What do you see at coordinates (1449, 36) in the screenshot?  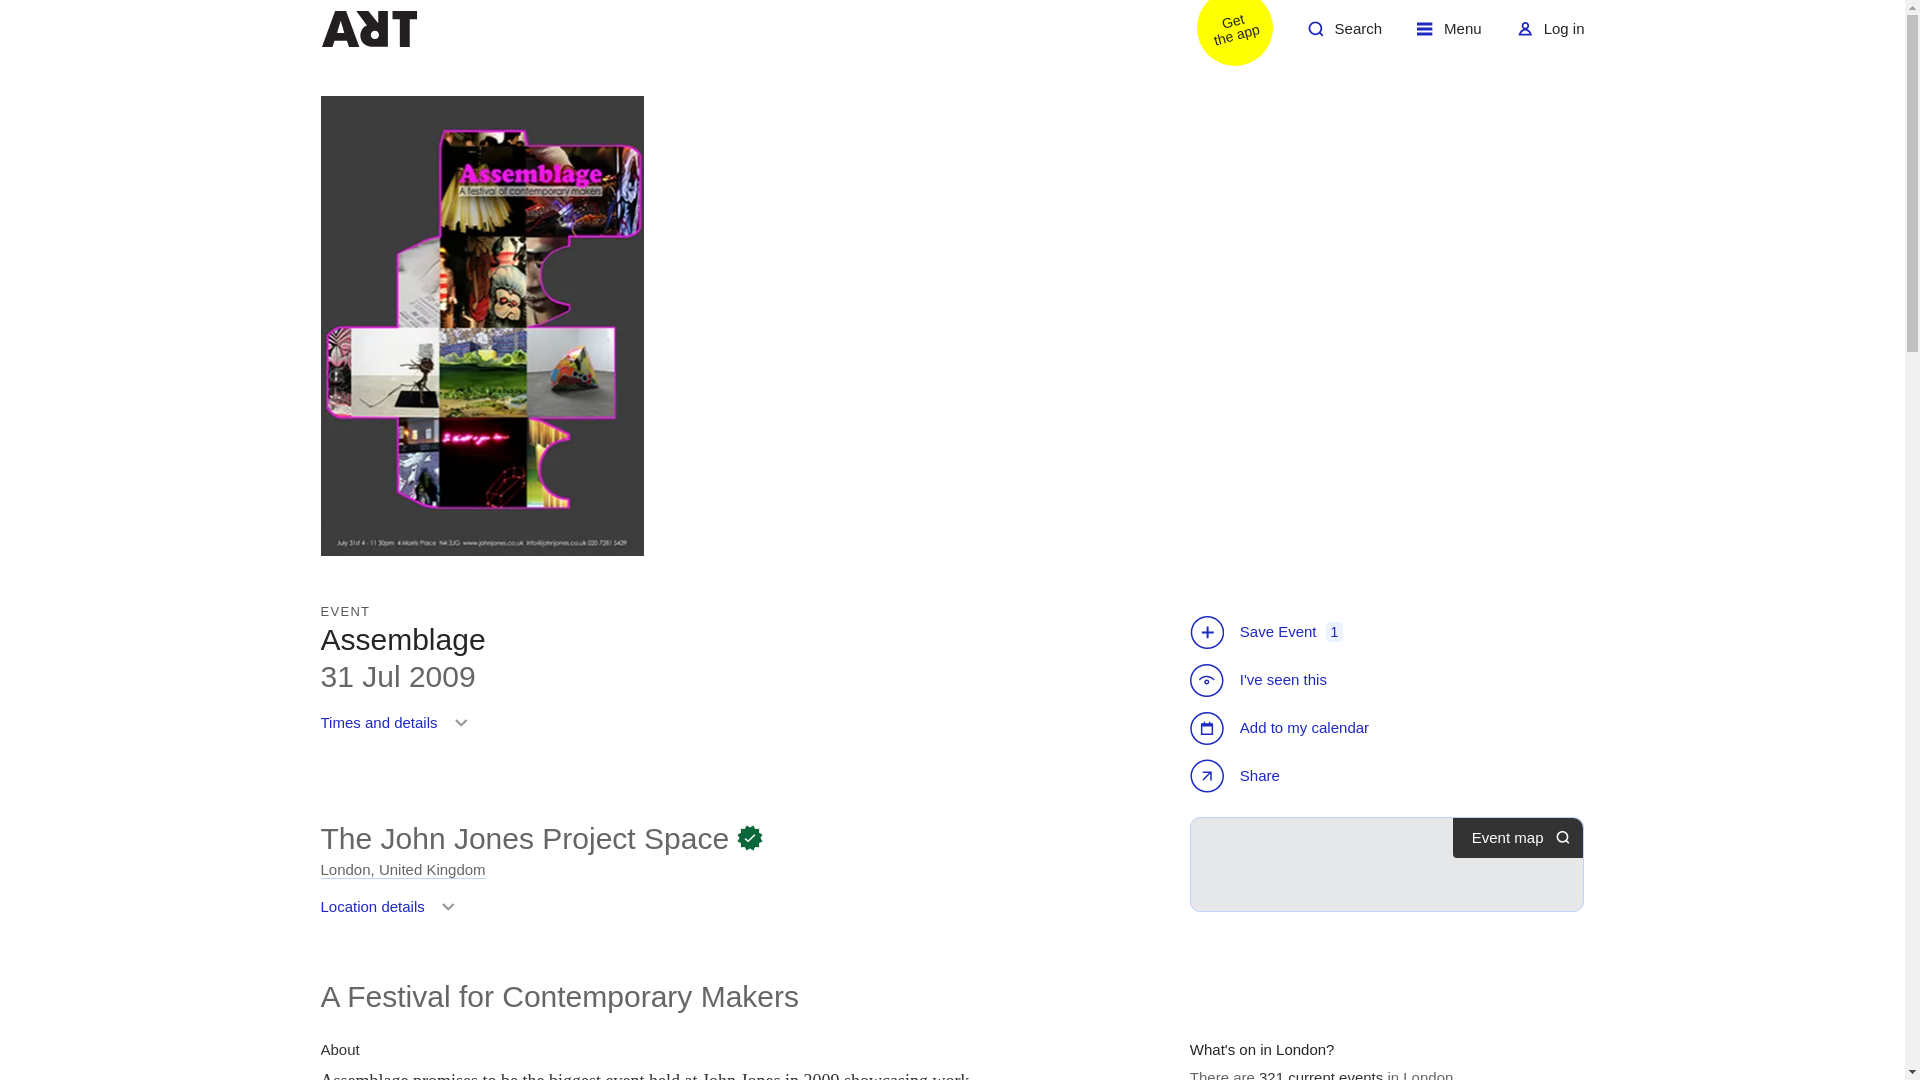 I see `Share` at bounding box center [1449, 36].